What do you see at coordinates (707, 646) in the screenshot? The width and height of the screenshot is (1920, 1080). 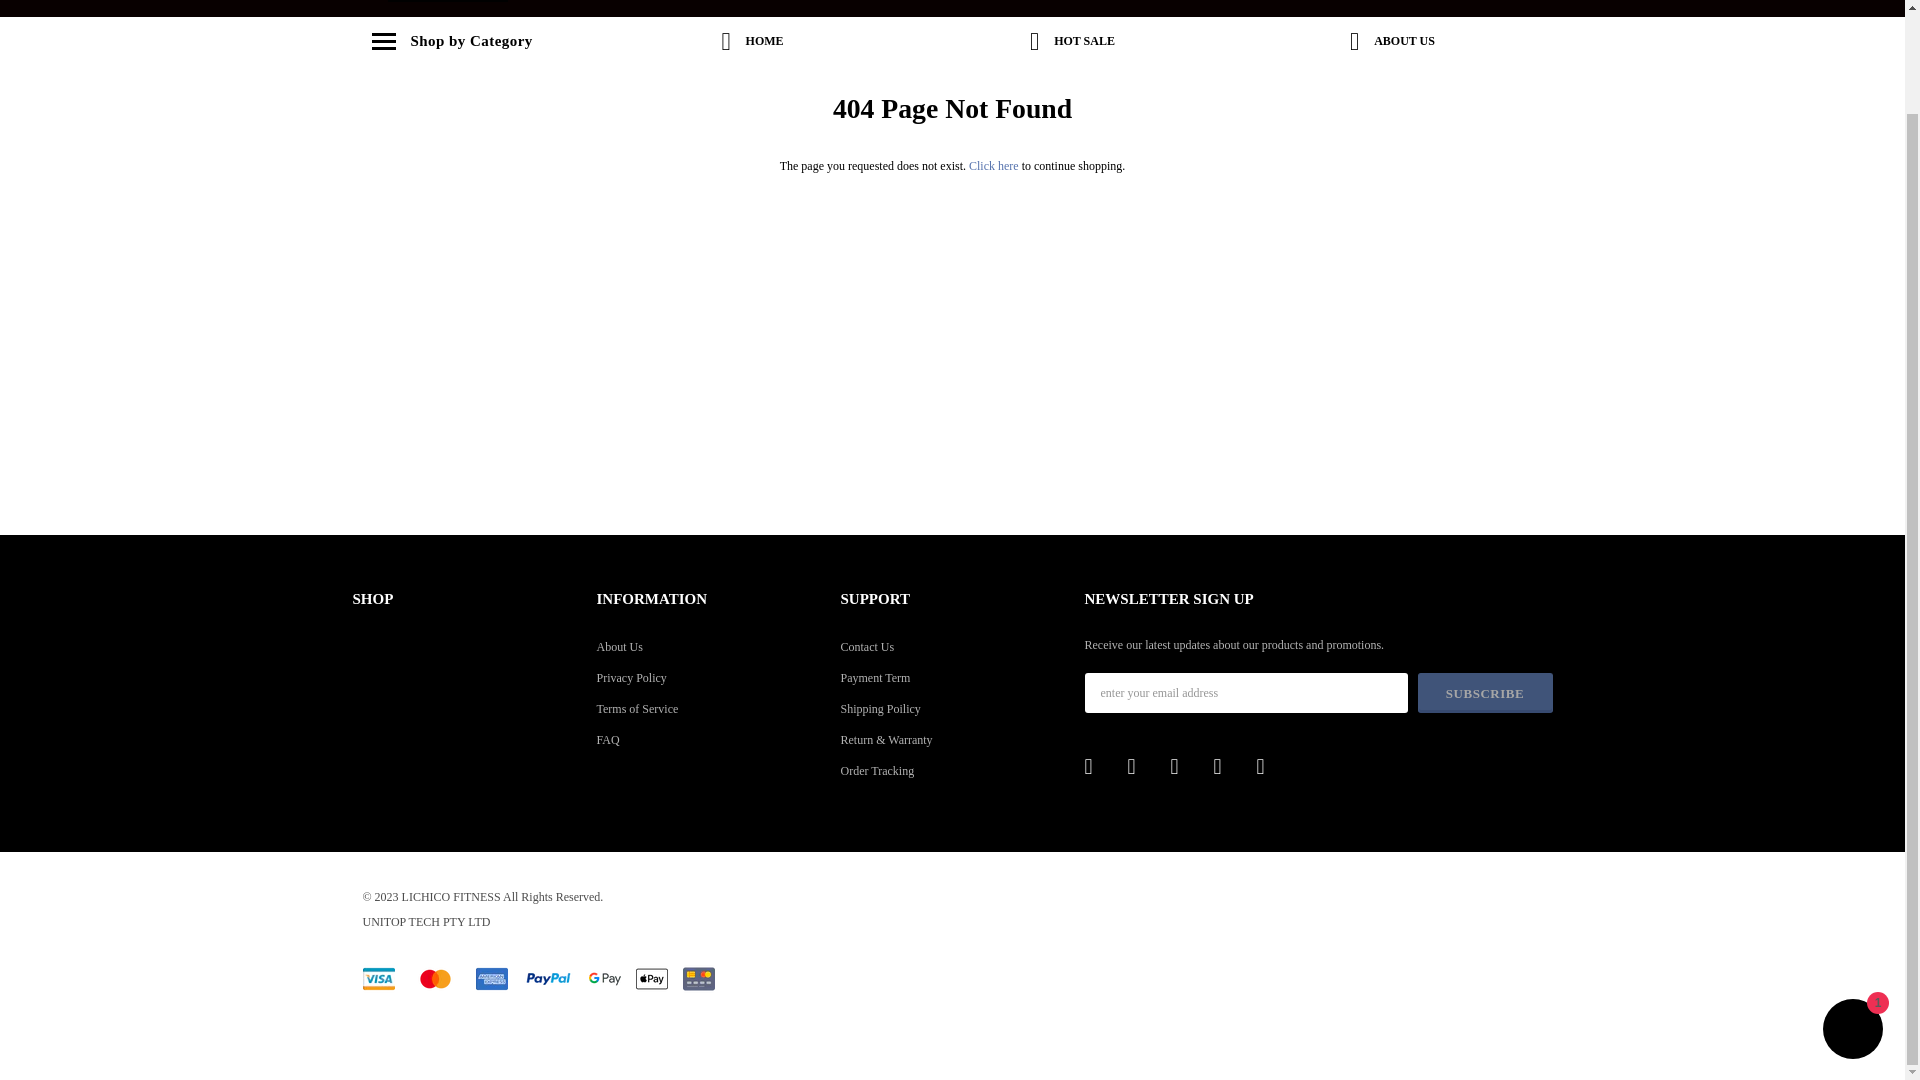 I see `About Us` at bounding box center [707, 646].